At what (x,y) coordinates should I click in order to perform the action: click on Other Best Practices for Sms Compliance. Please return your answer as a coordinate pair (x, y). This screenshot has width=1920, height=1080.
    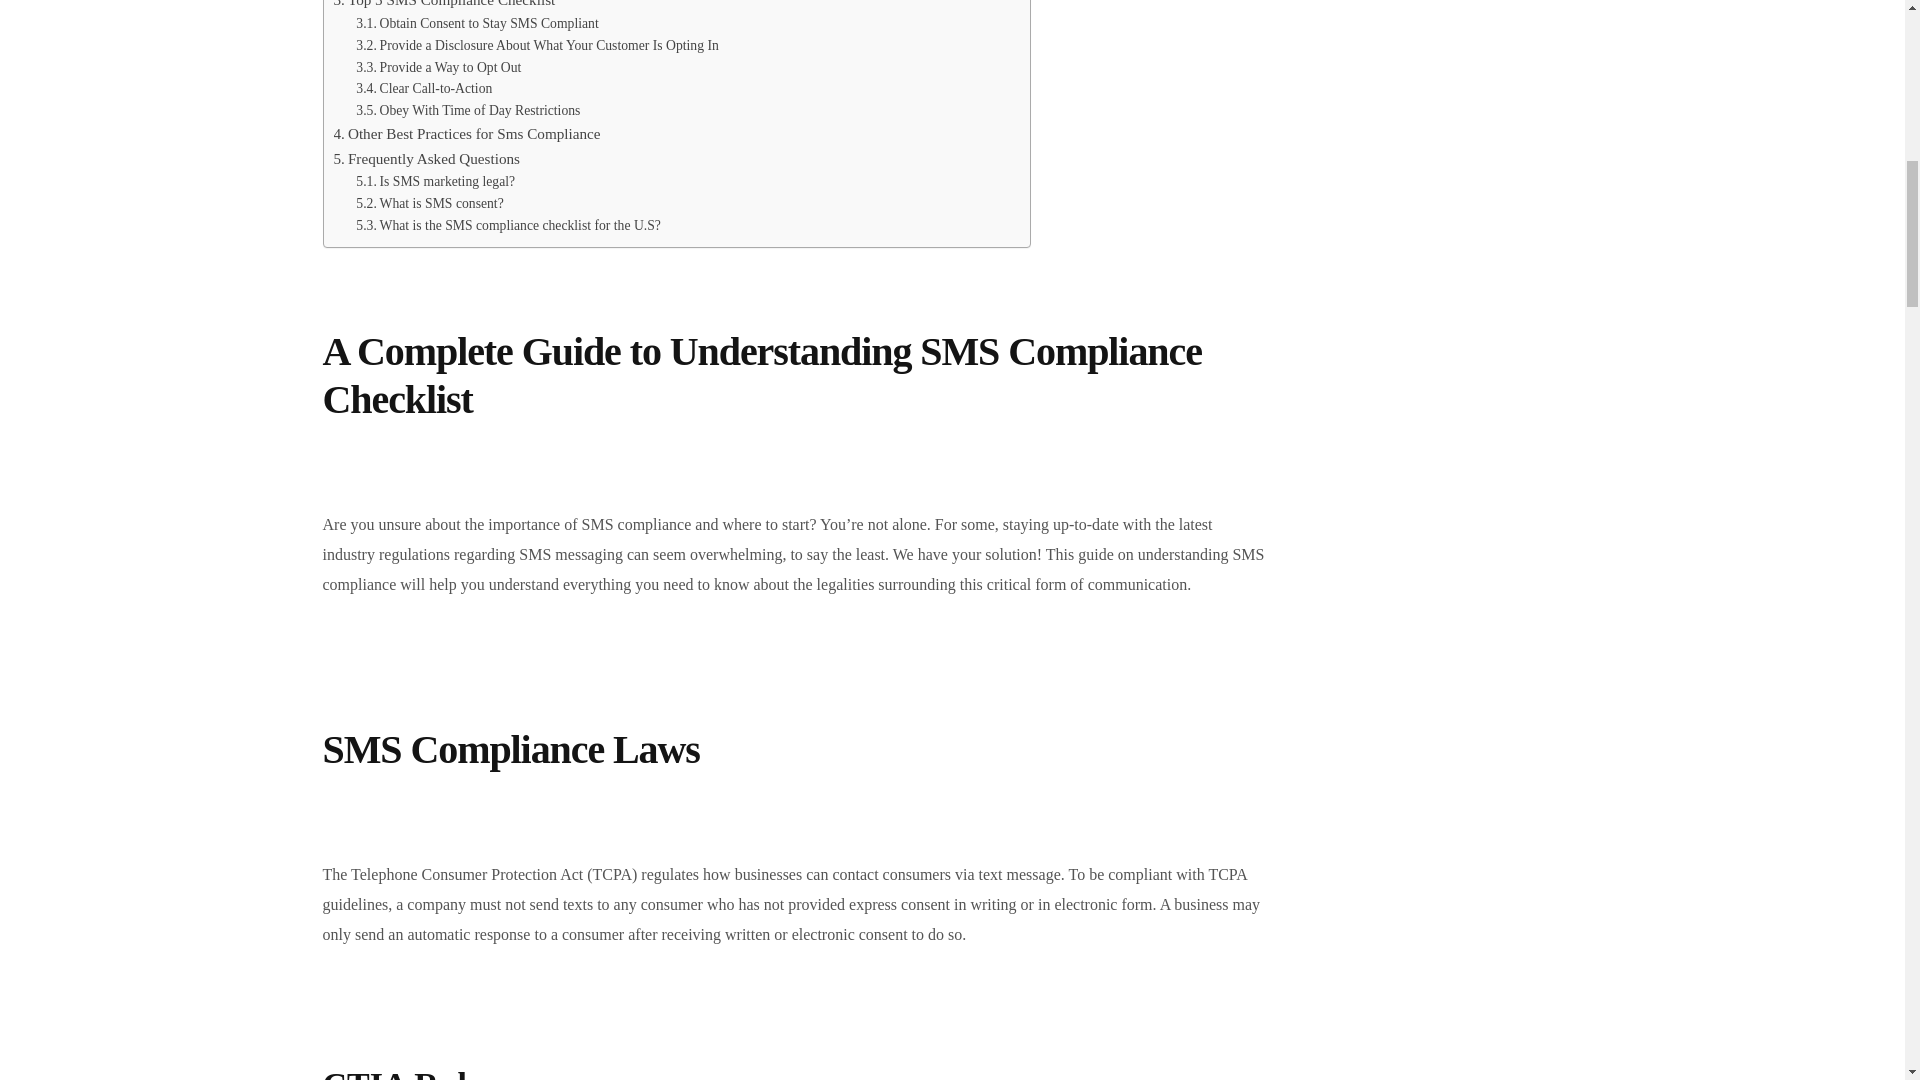
    Looking at the image, I should click on (467, 134).